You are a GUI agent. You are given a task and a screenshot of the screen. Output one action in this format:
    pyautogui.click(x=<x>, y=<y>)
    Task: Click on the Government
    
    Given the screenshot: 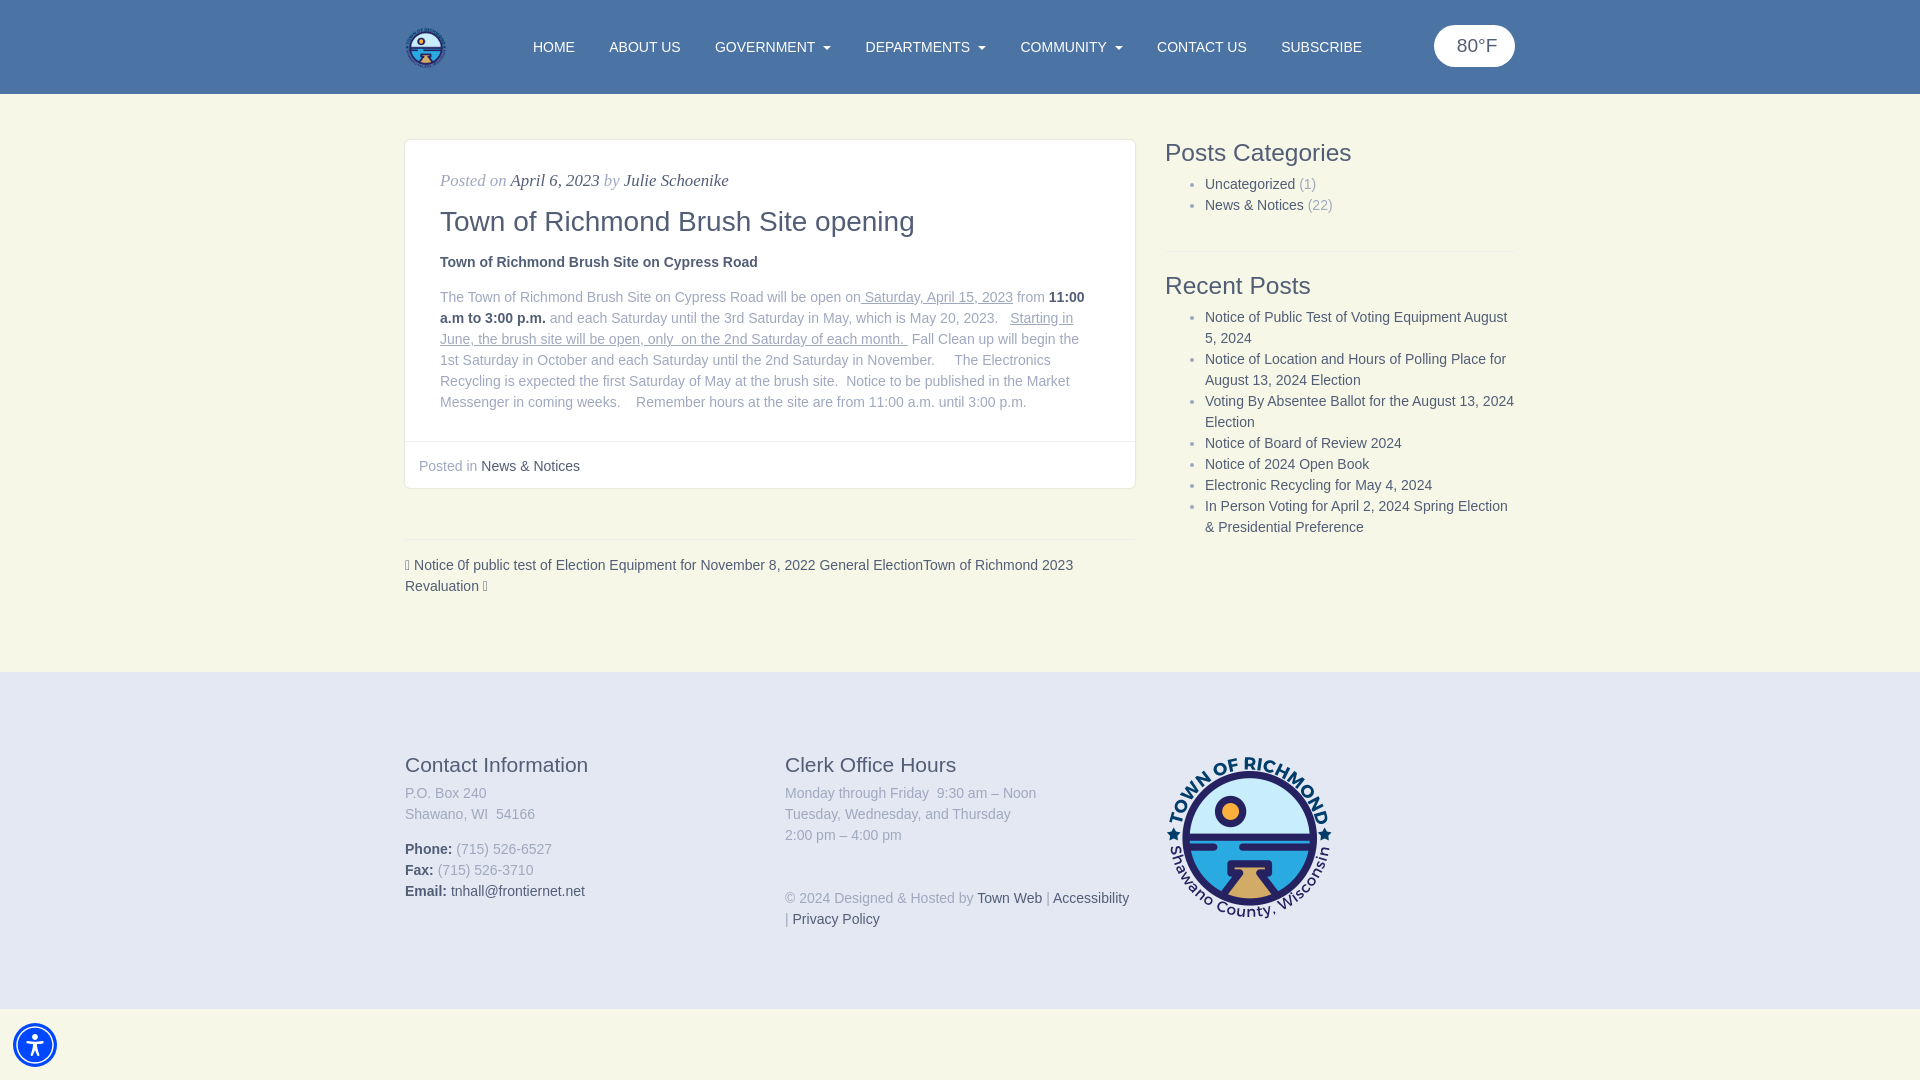 What is the action you would take?
    pyautogui.click(x=773, y=46)
    